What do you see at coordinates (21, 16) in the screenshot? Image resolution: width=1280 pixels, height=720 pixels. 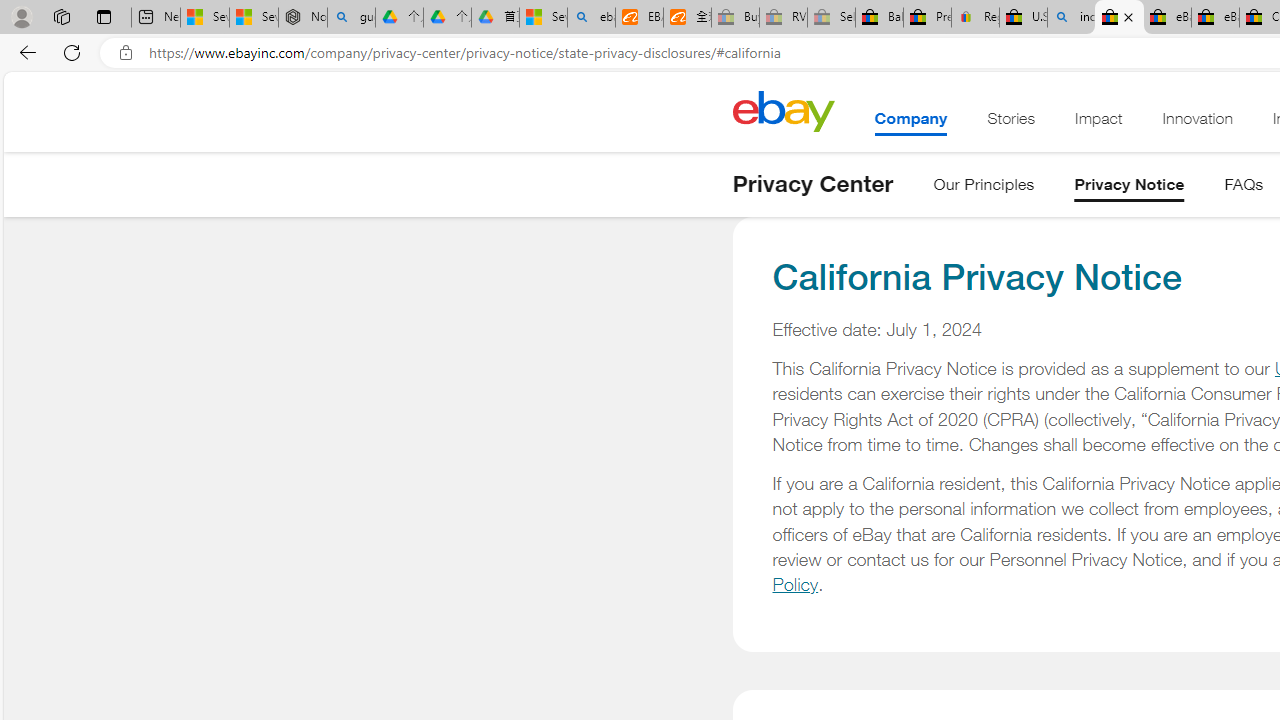 I see `Personal Profile` at bounding box center [21, 16].